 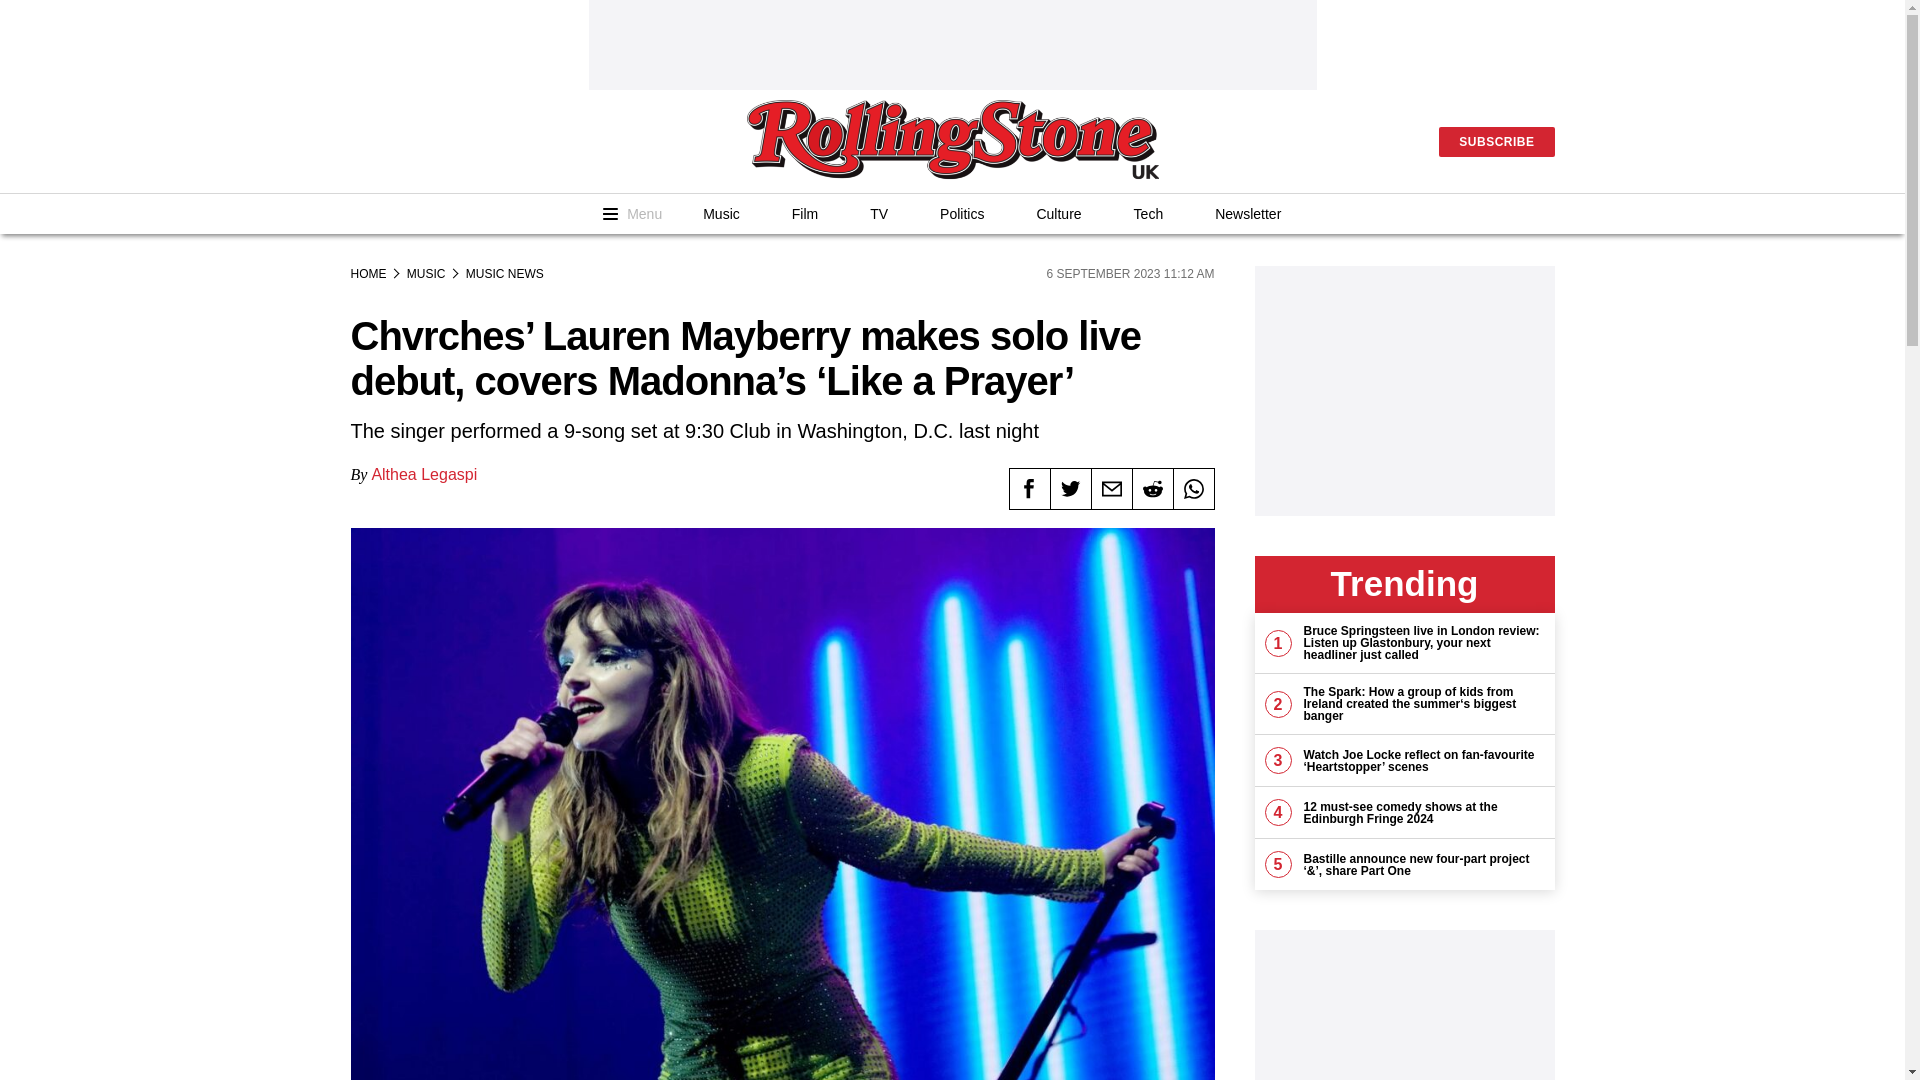 I want to click on Film, so click(x=805, y=214).